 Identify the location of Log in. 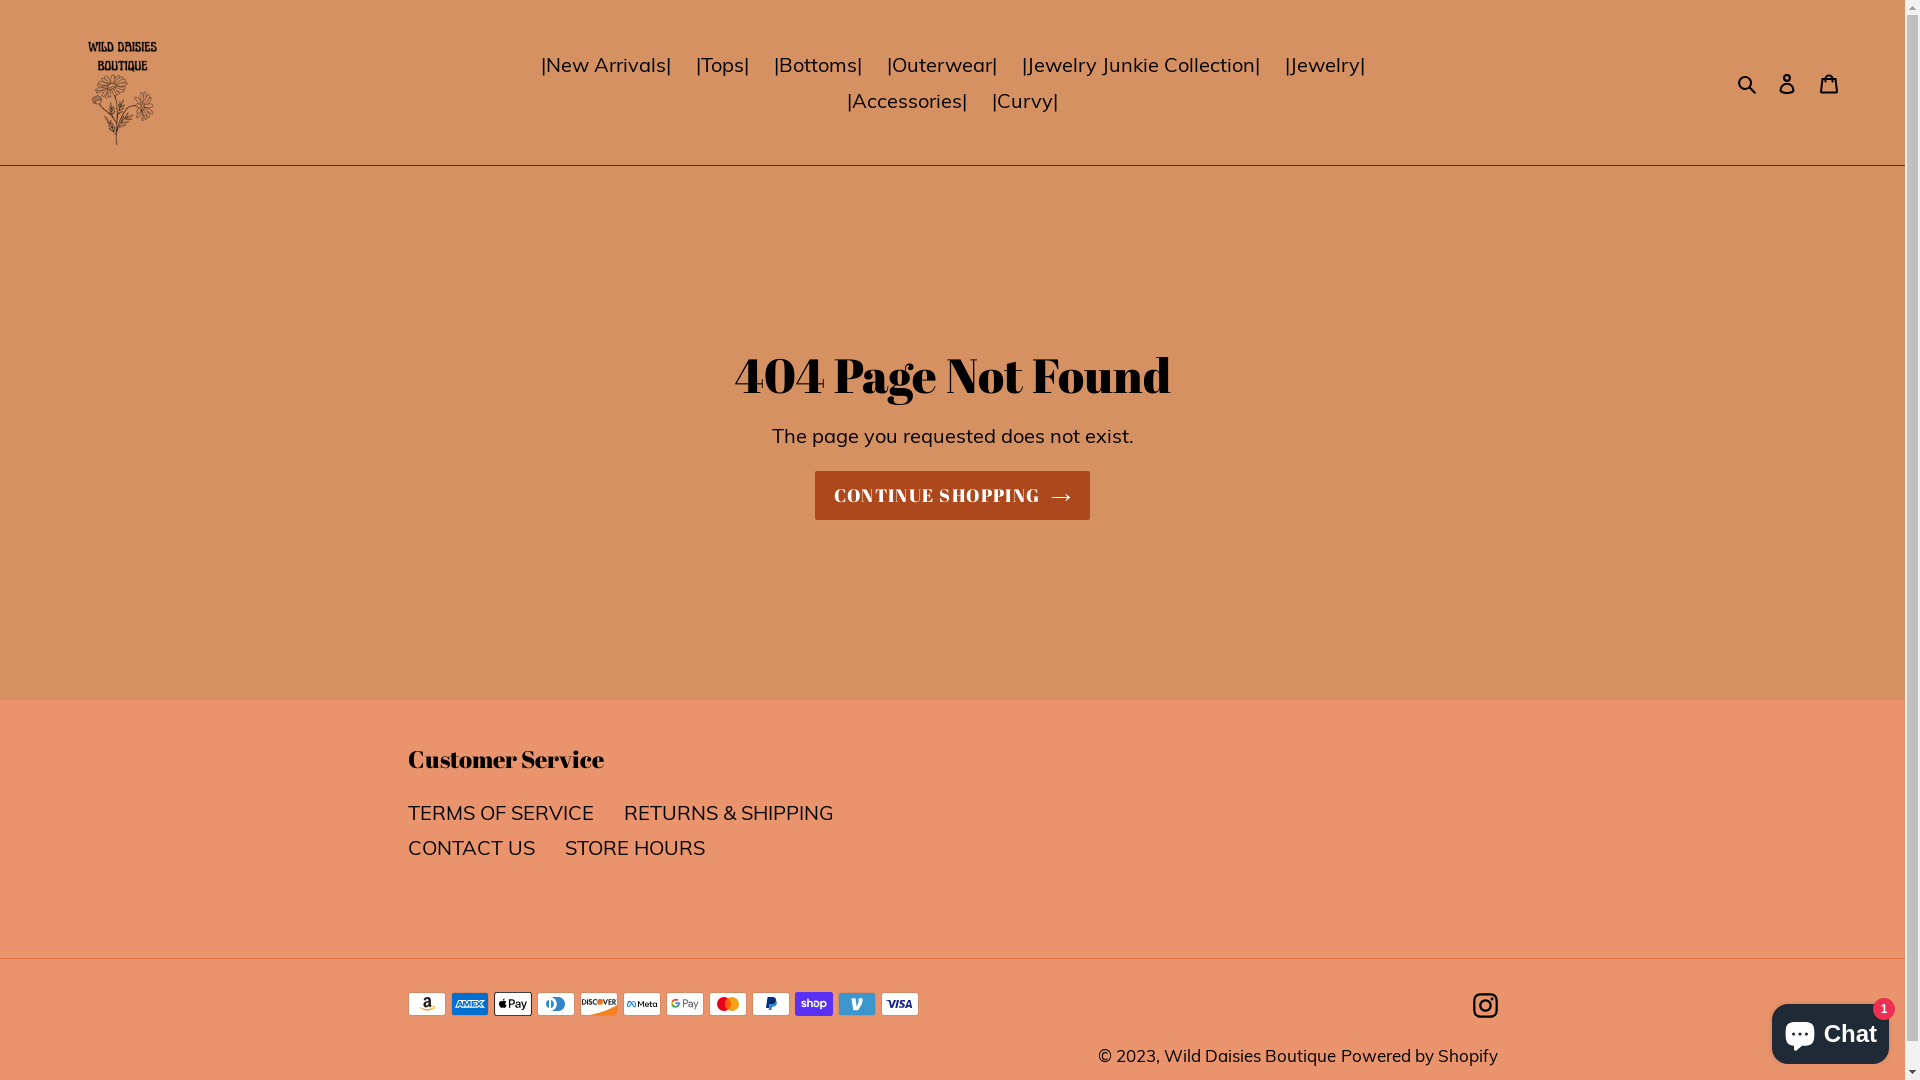
(1787, 83).